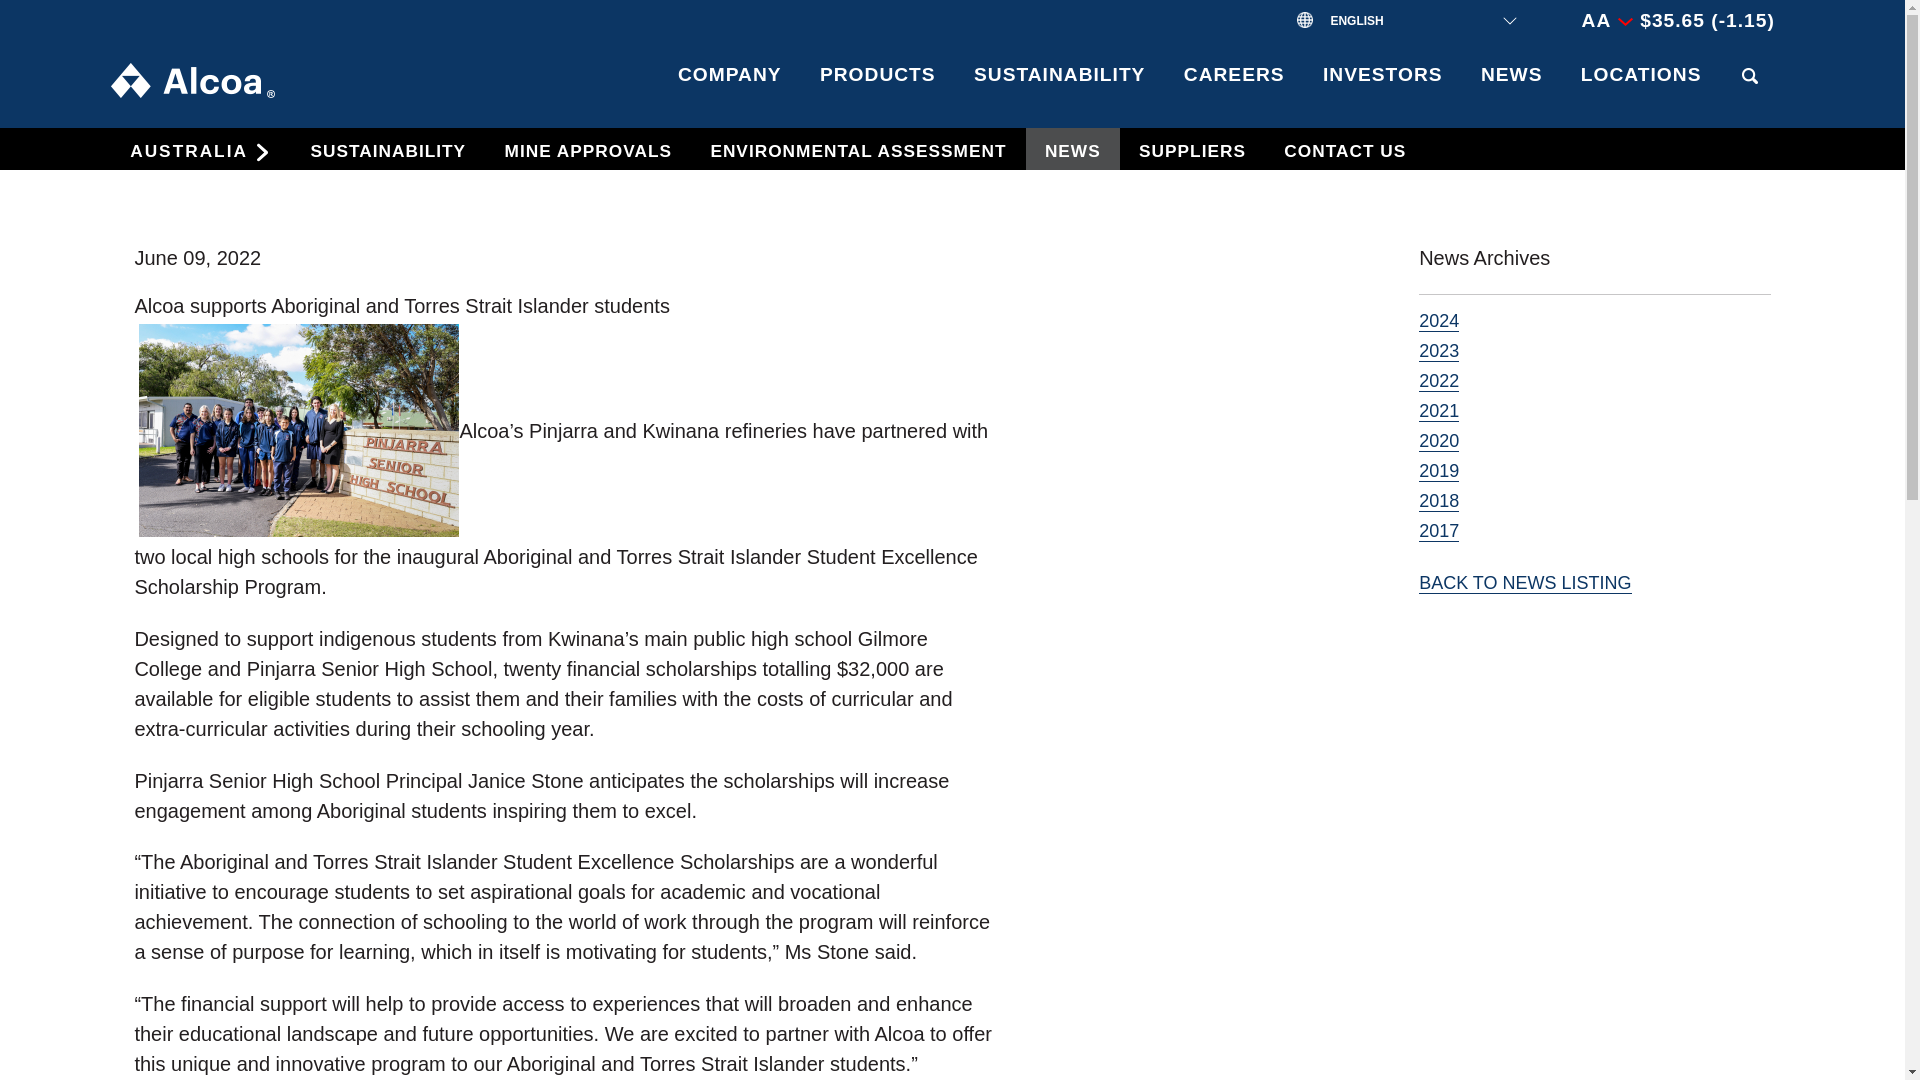  Describe the element at coordinates (877, 85) in the screenshot. I see `PRODUCTS` at that location.